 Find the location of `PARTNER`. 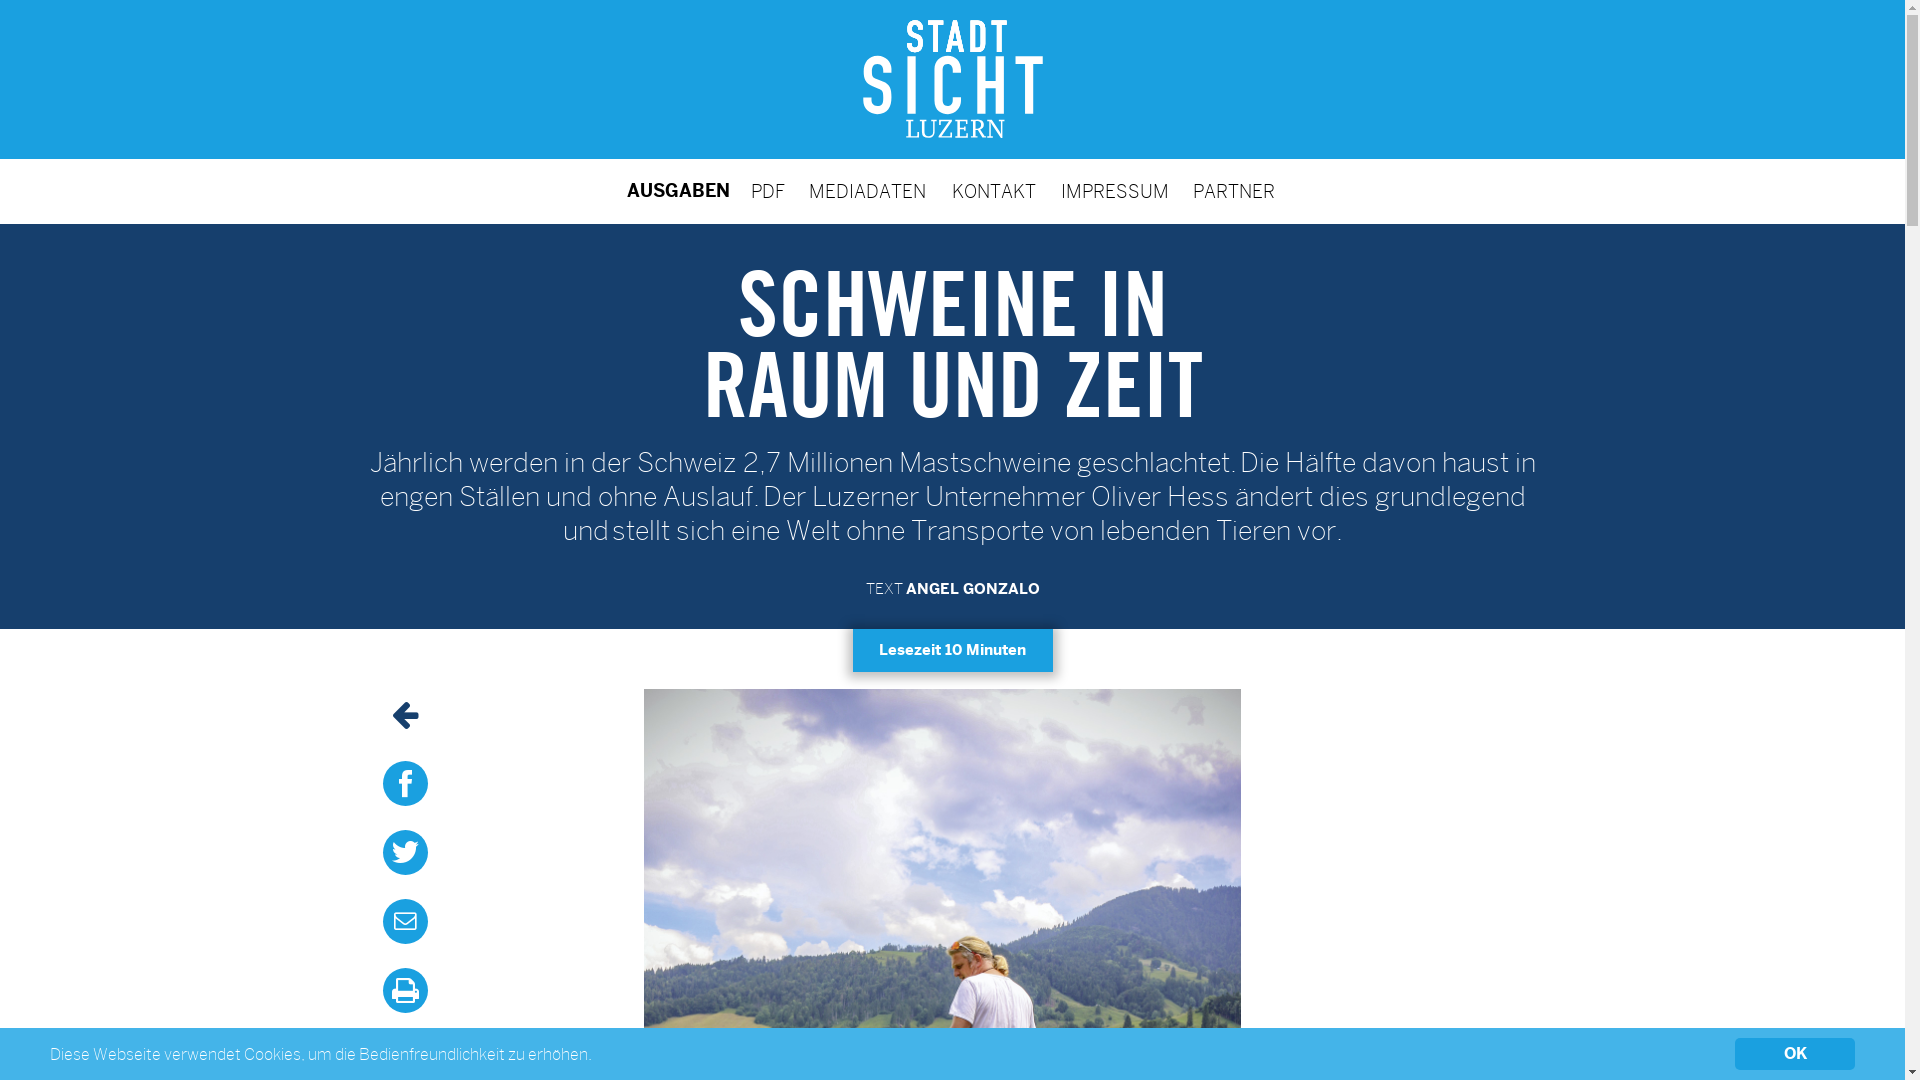

PARTNER is located at coordinates (1234, 192).